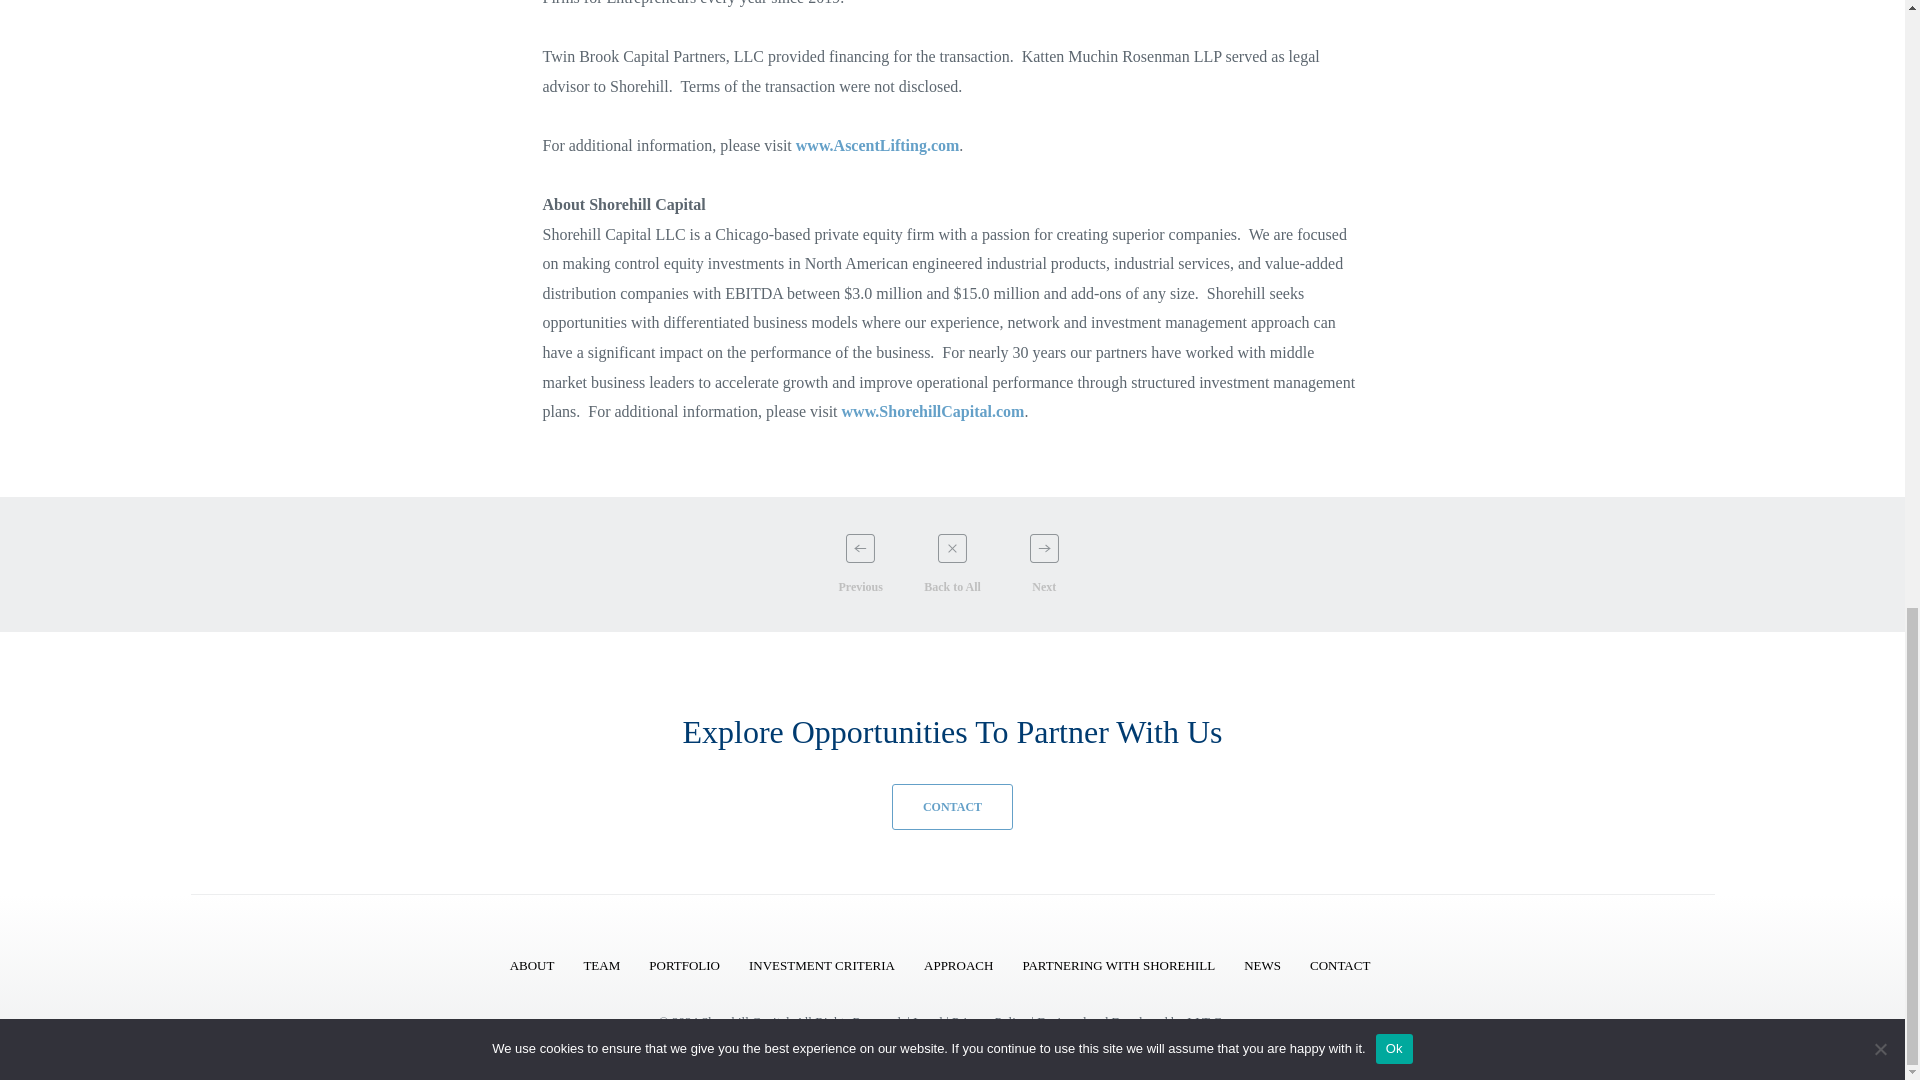 Image resolution: width=1920 pixels, height=1080 pixels. I want to click on NEWS, so click(1262, 965).